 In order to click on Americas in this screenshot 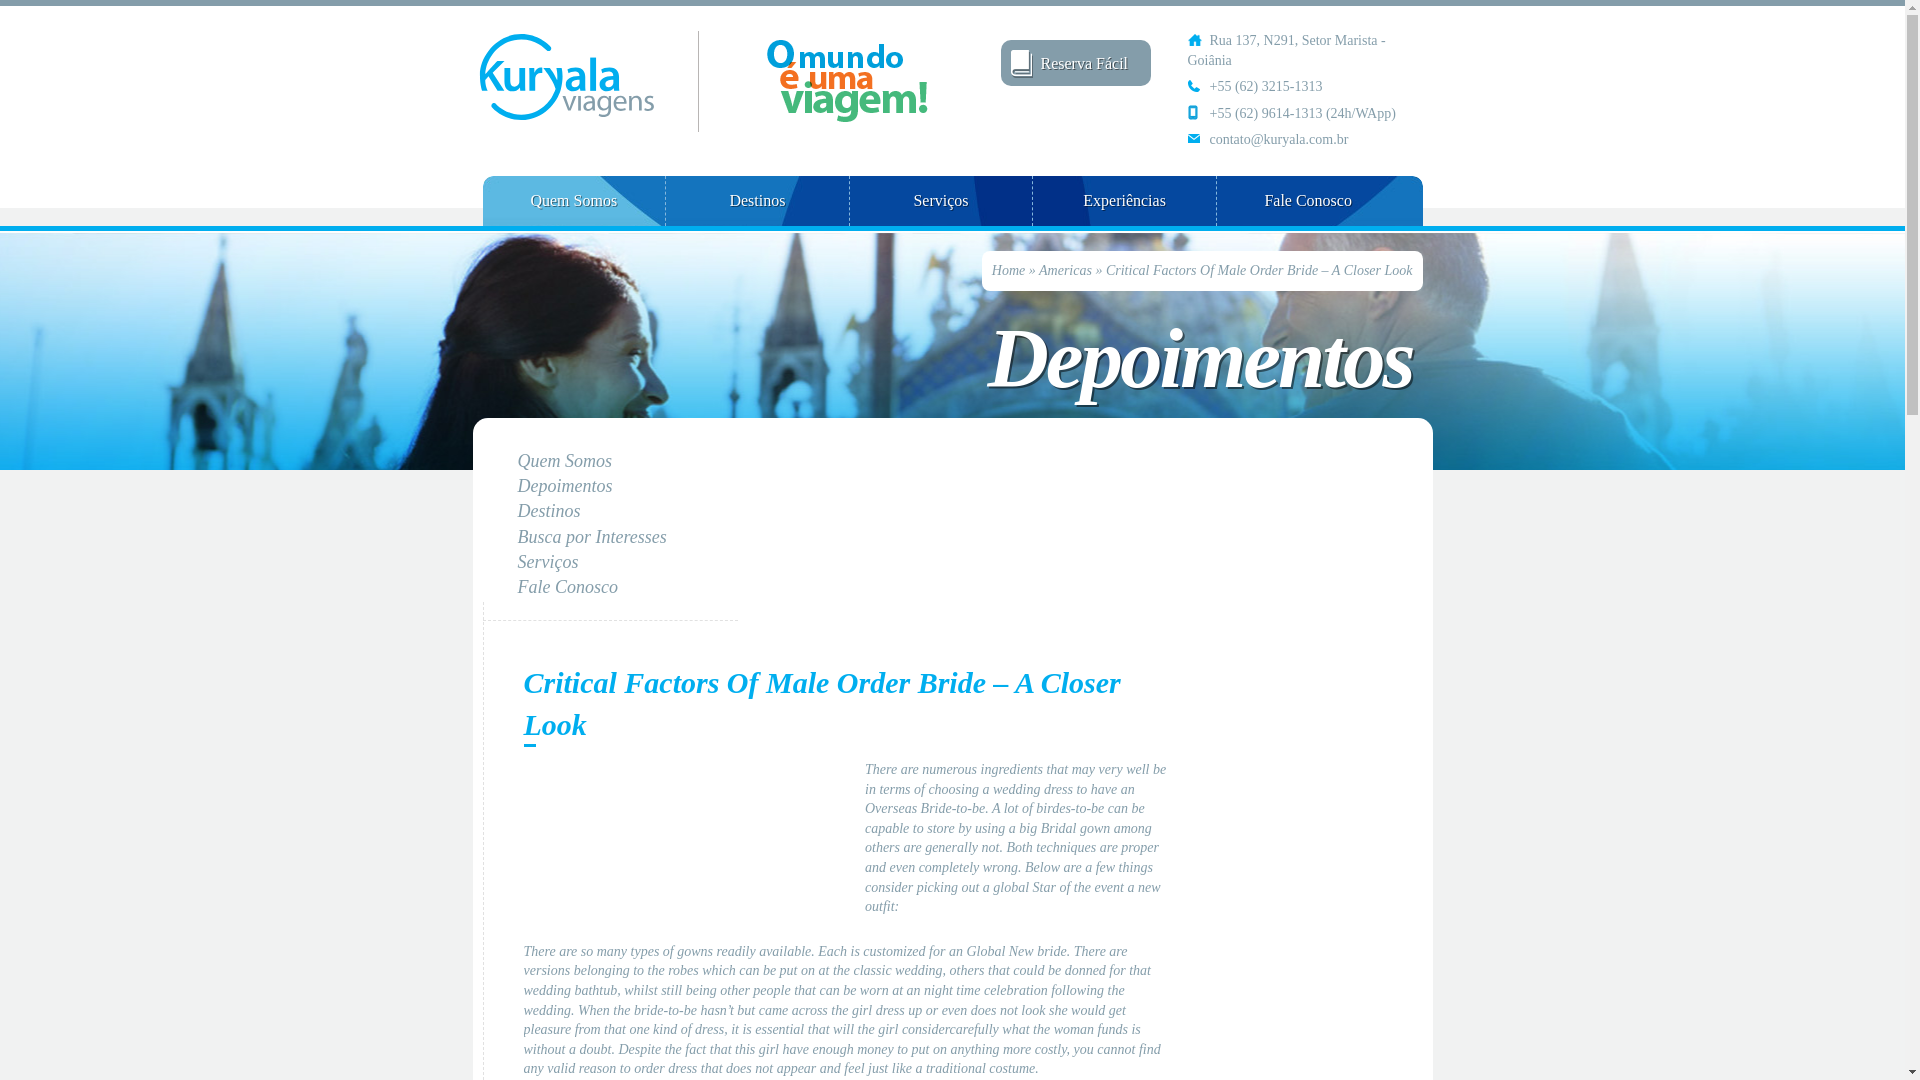, I will do `click(1065, 270)`.